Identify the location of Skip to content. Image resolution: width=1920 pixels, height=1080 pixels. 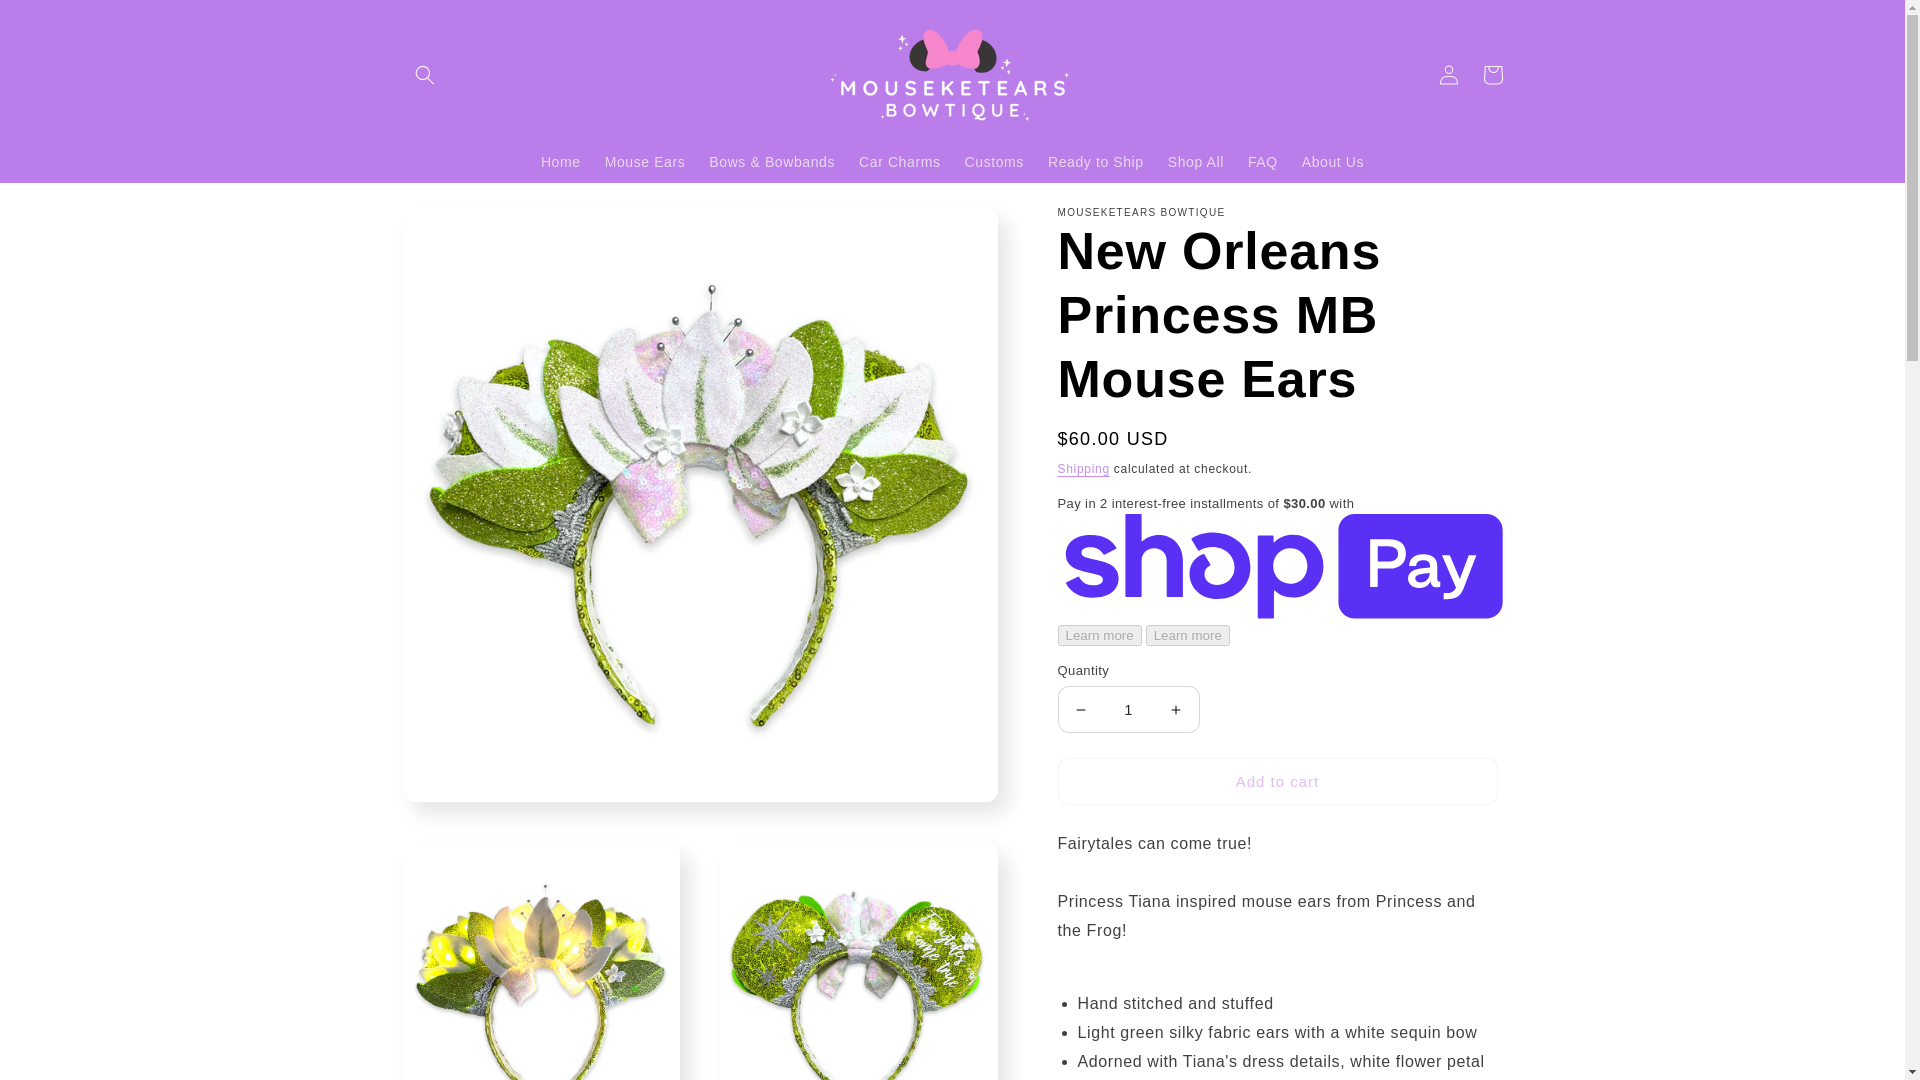
(60, 23).